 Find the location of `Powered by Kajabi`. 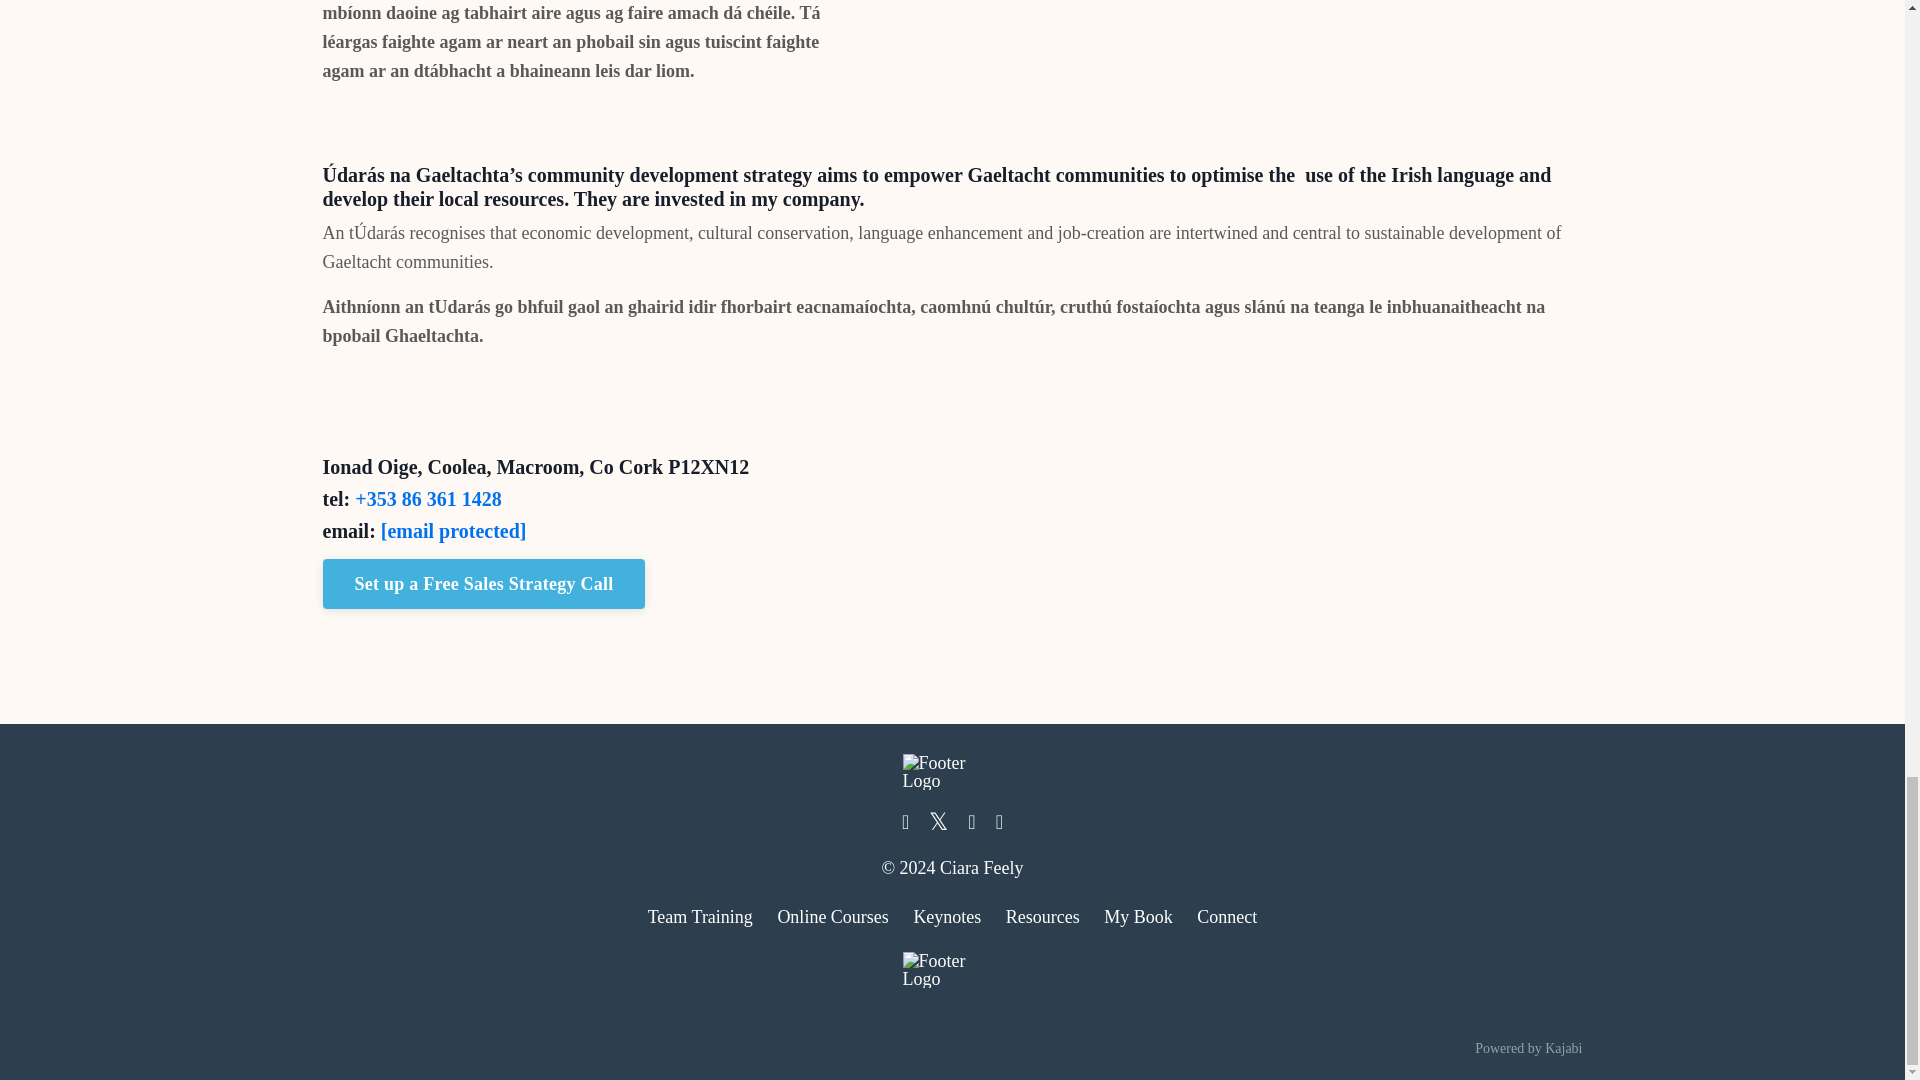

Powered by Kajabi is located at coordinates (1528, 1048).